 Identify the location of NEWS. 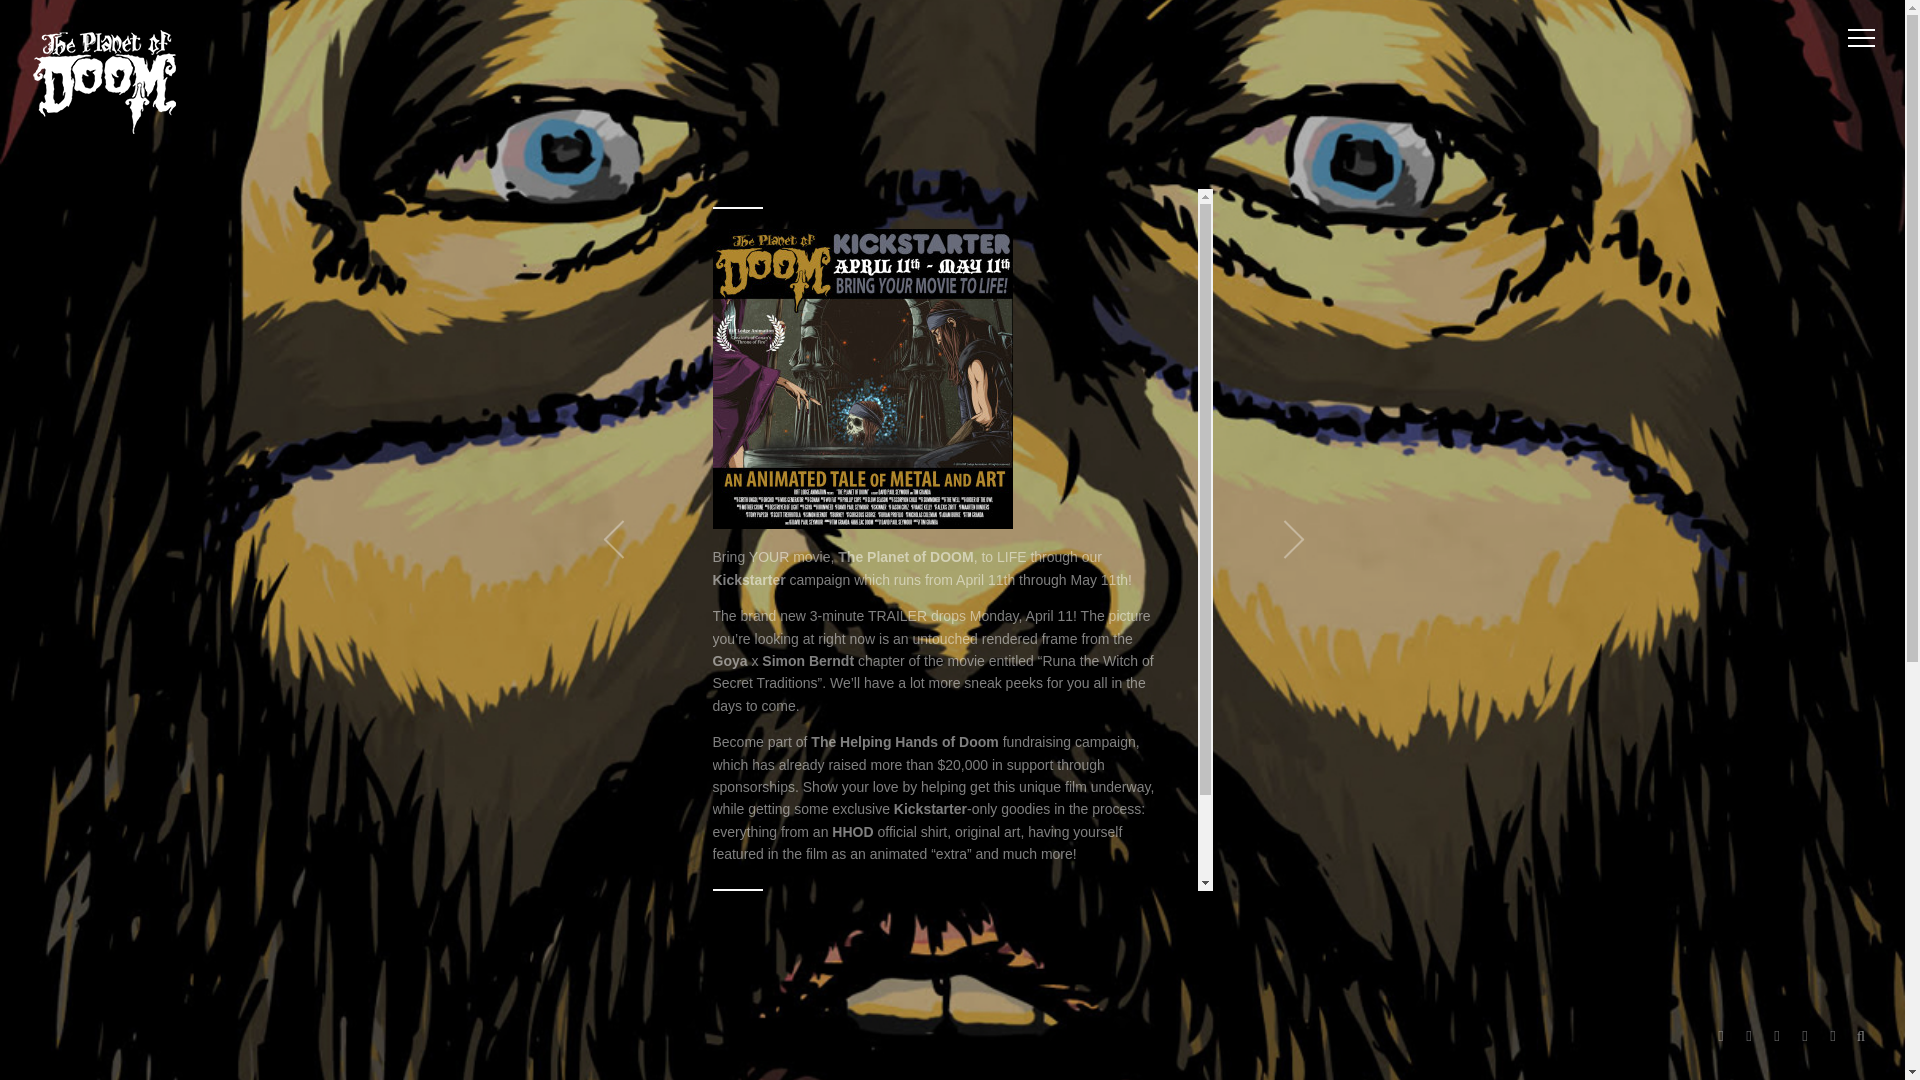
(958, 922).